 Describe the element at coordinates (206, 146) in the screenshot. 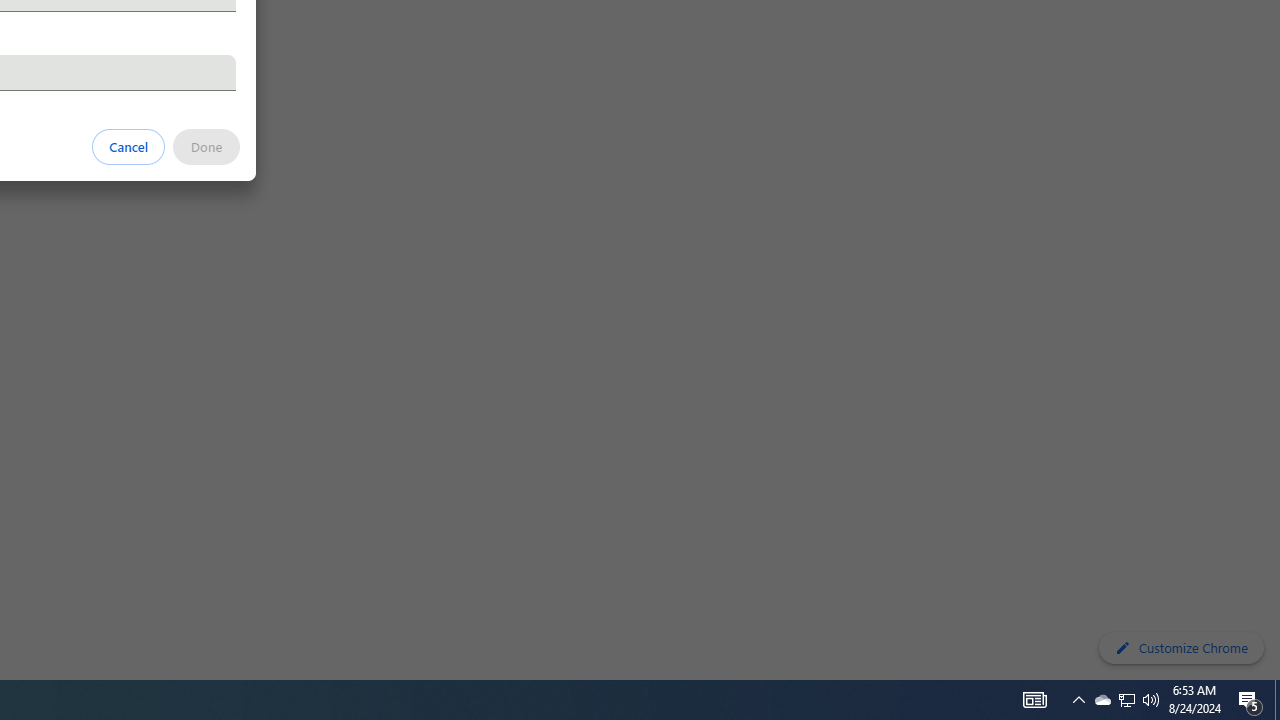

I see `Done` at that location.